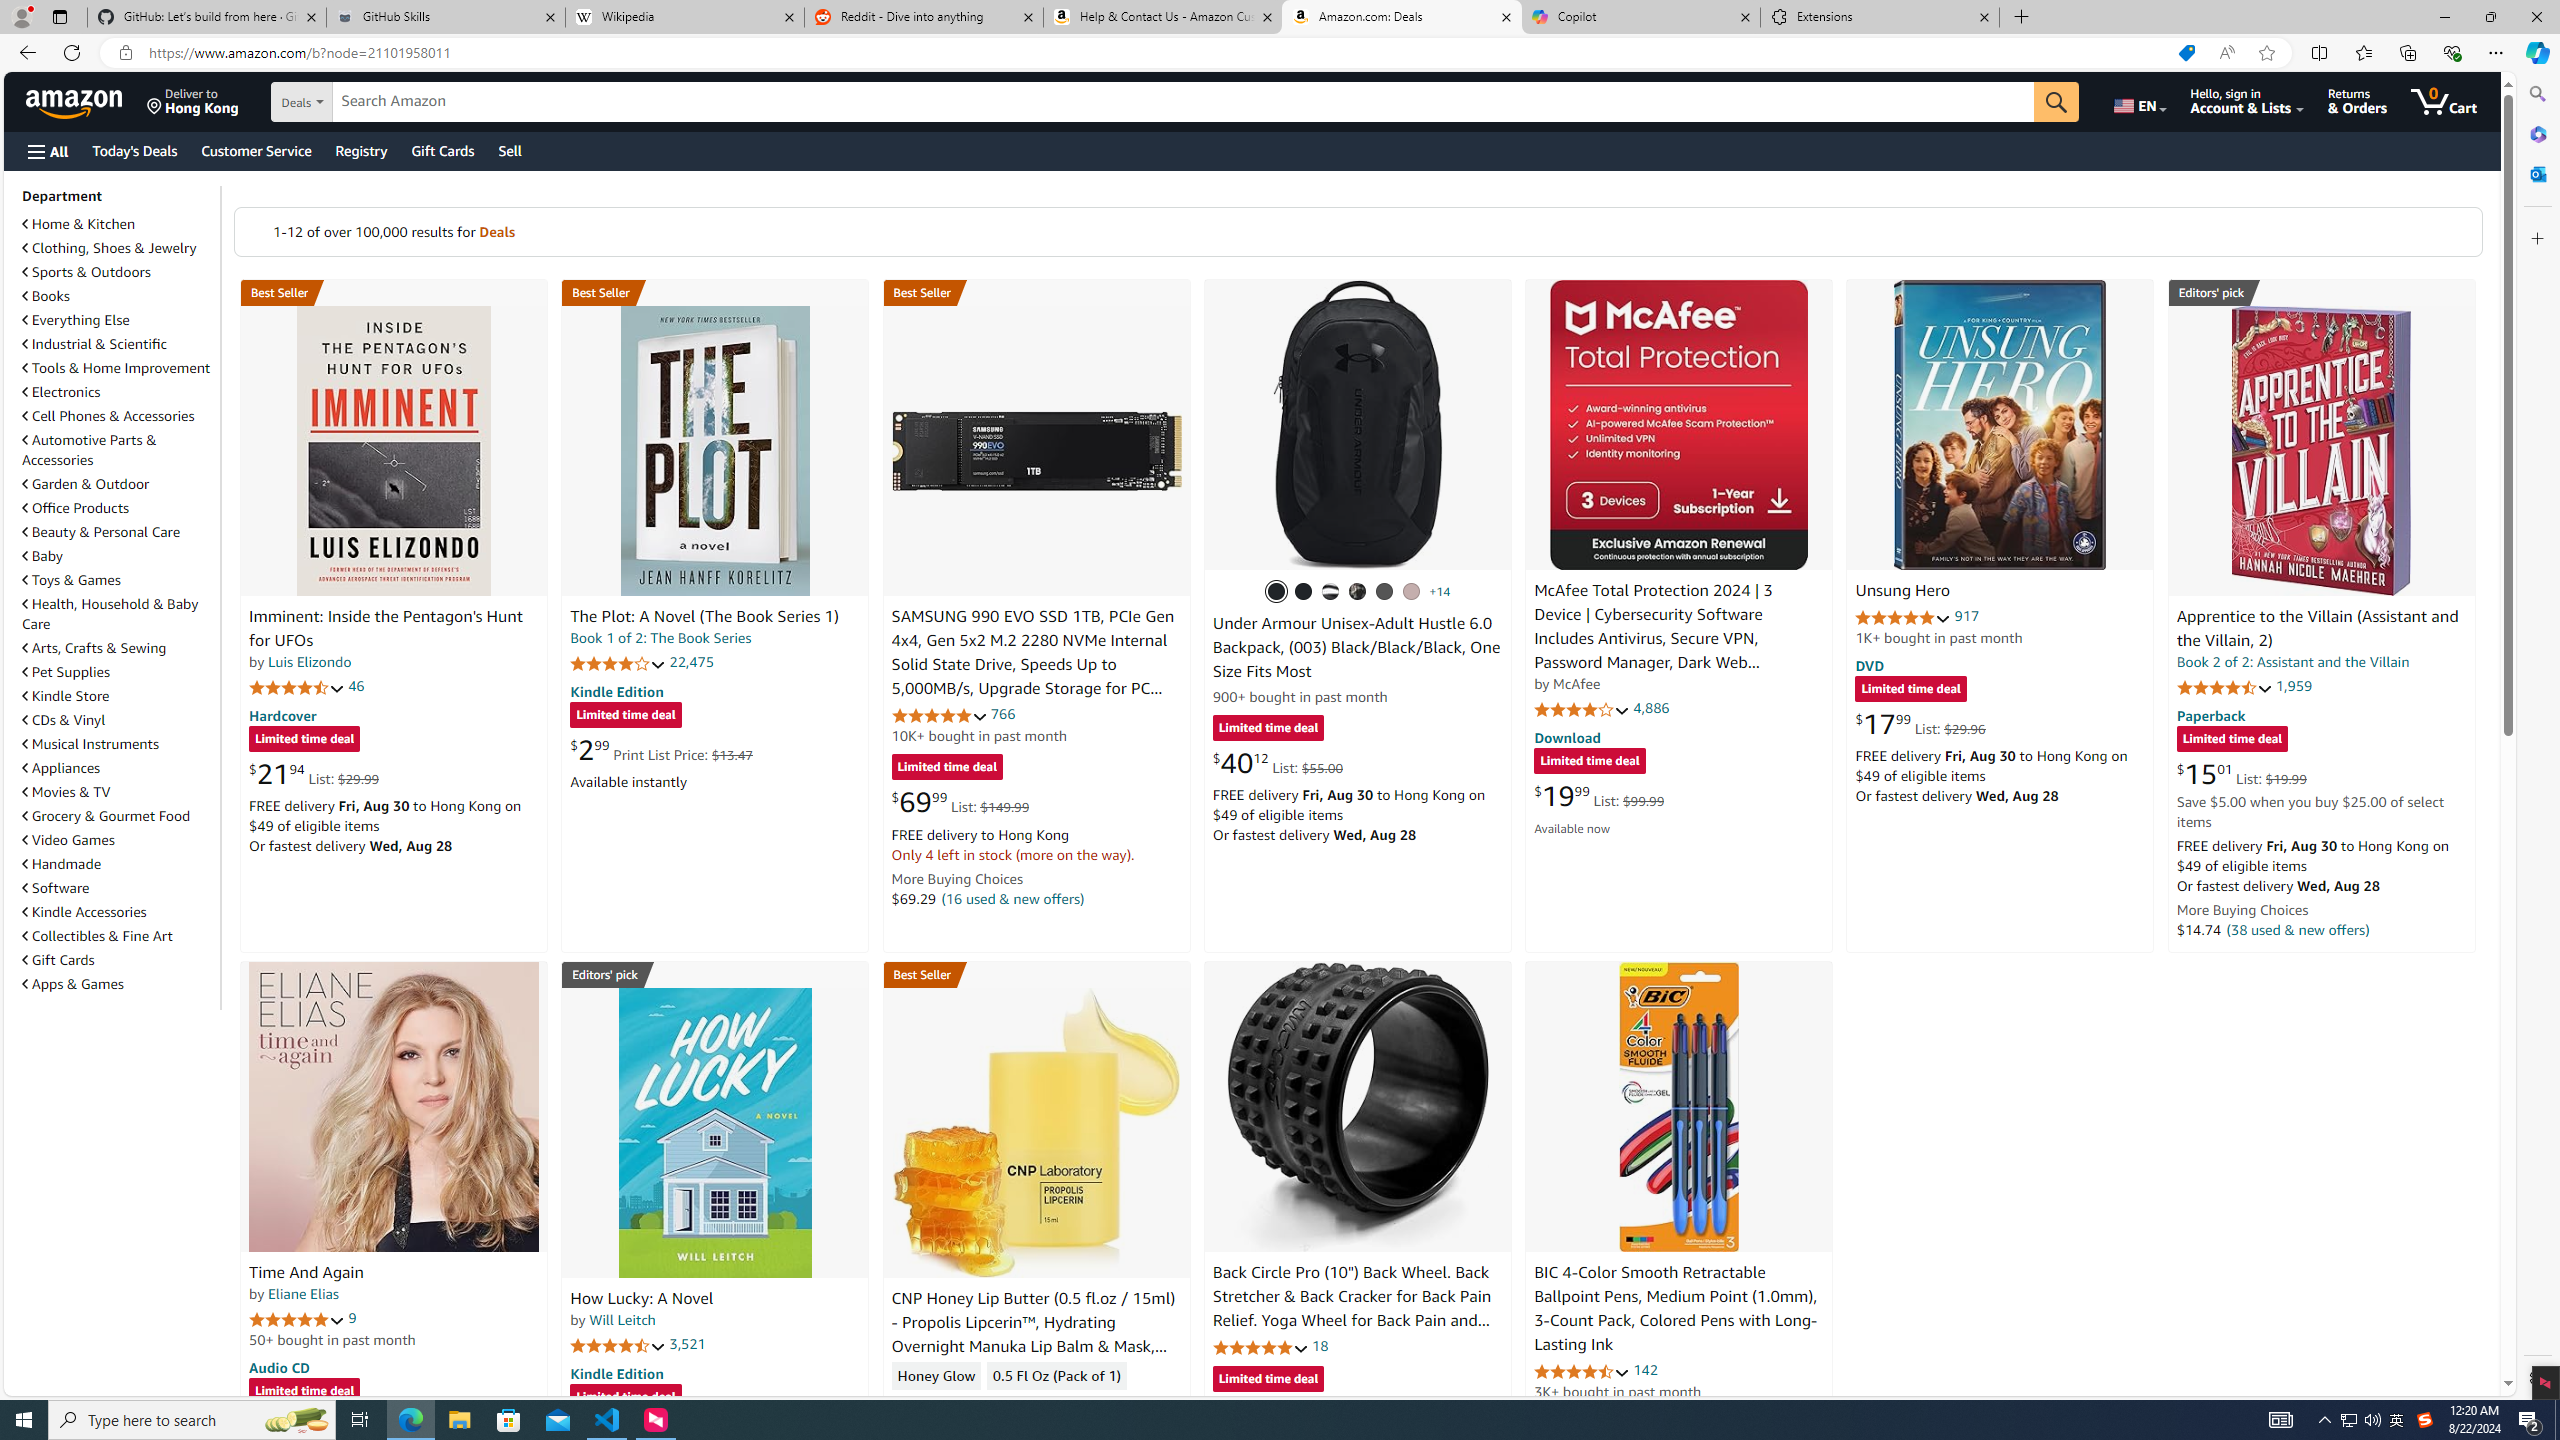  What do you see at coordinates (110, 248) in the screenshot?
I see `Clothing, Shoes & Jewelry` at bounding box center [110, 248].